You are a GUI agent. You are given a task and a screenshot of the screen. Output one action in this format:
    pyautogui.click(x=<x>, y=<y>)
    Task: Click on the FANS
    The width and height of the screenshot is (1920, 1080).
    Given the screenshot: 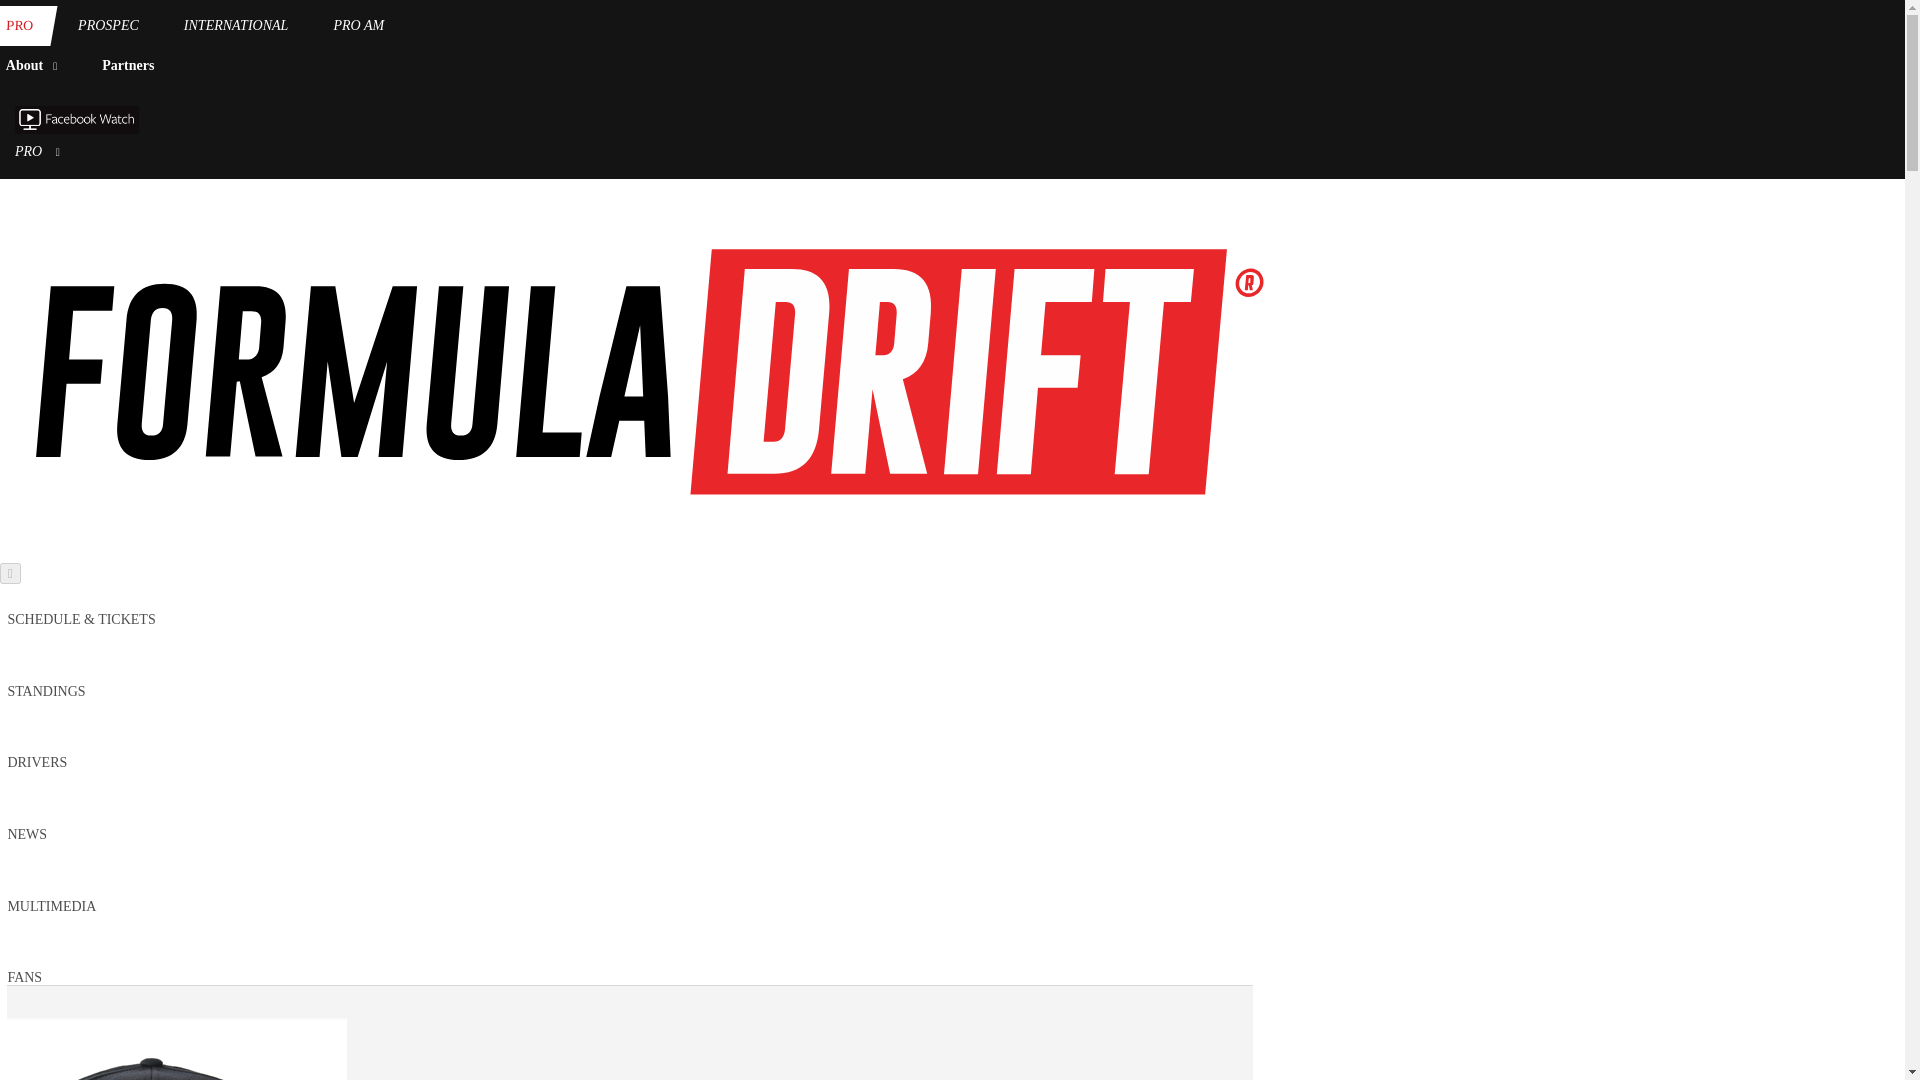 What is the action you would take?
    pyautogui.click(x=24, y=976)
    